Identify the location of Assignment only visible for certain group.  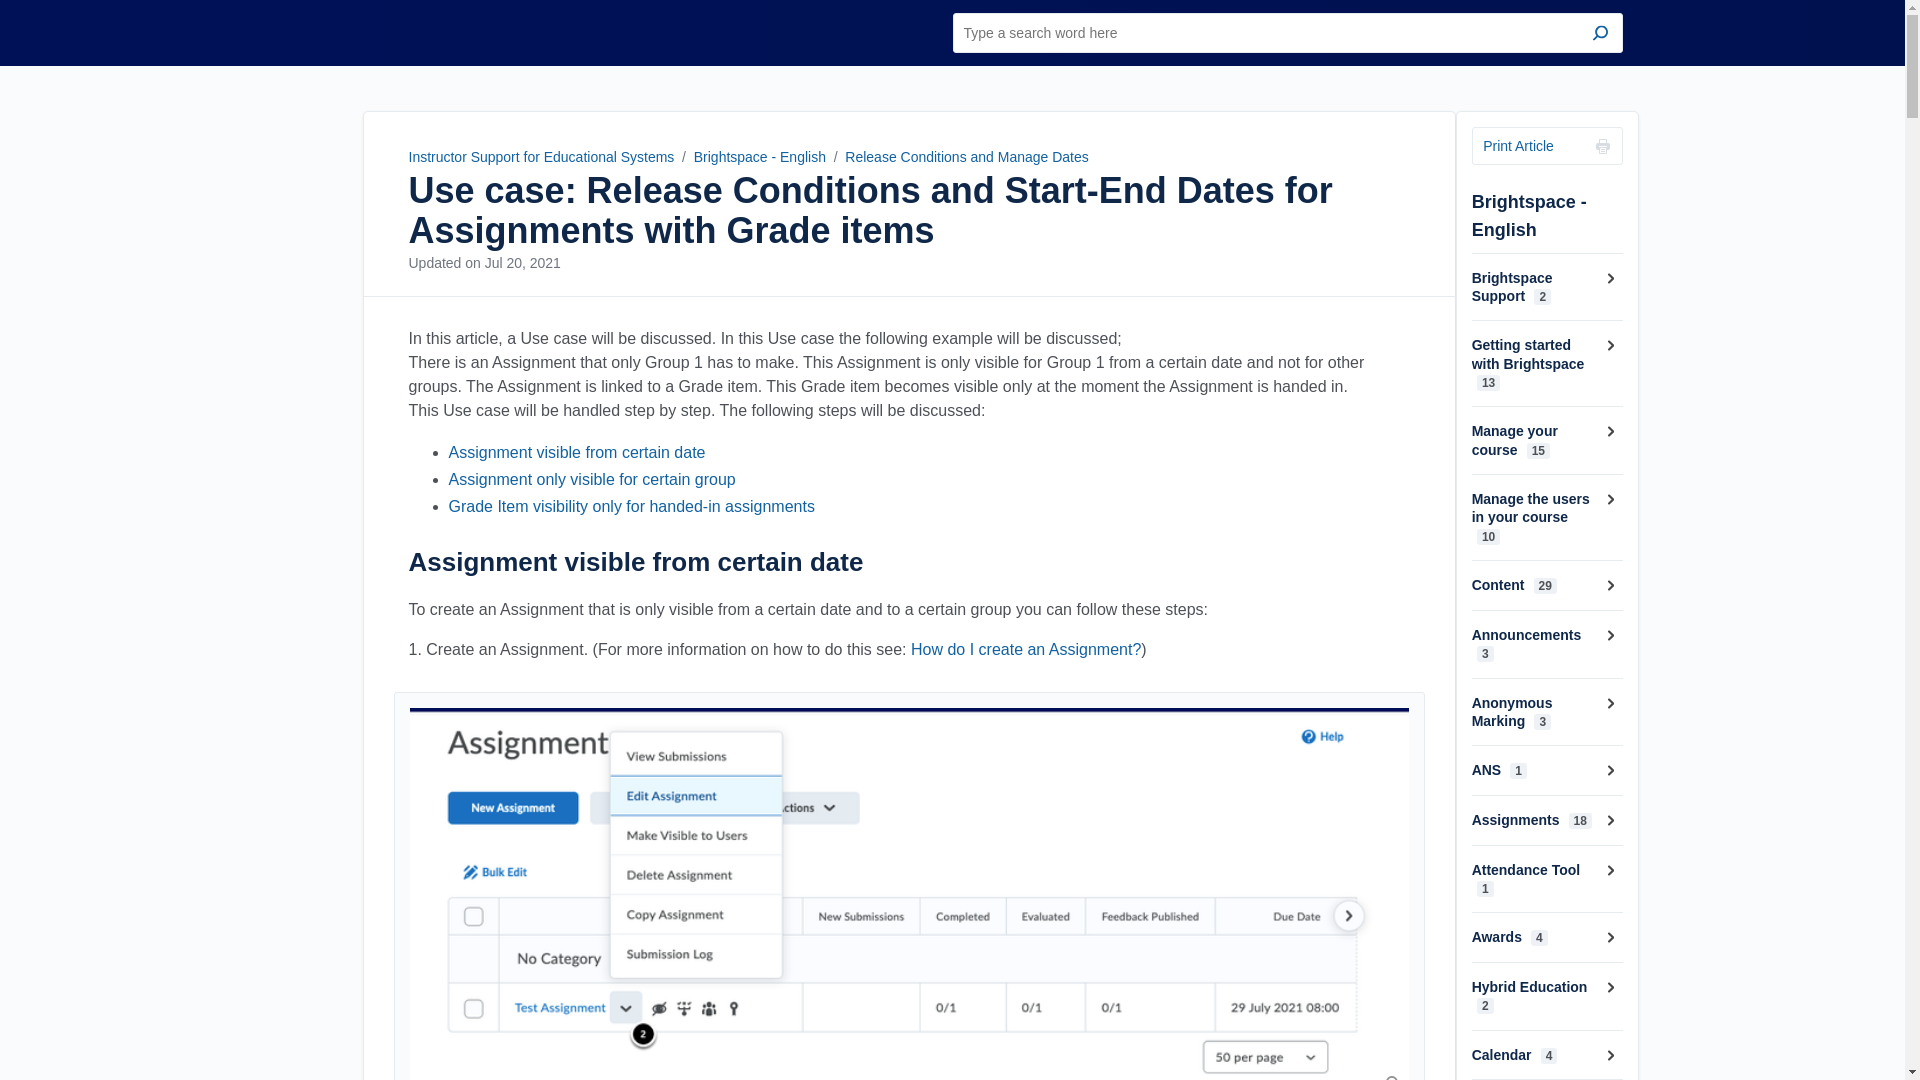
(591, 479).